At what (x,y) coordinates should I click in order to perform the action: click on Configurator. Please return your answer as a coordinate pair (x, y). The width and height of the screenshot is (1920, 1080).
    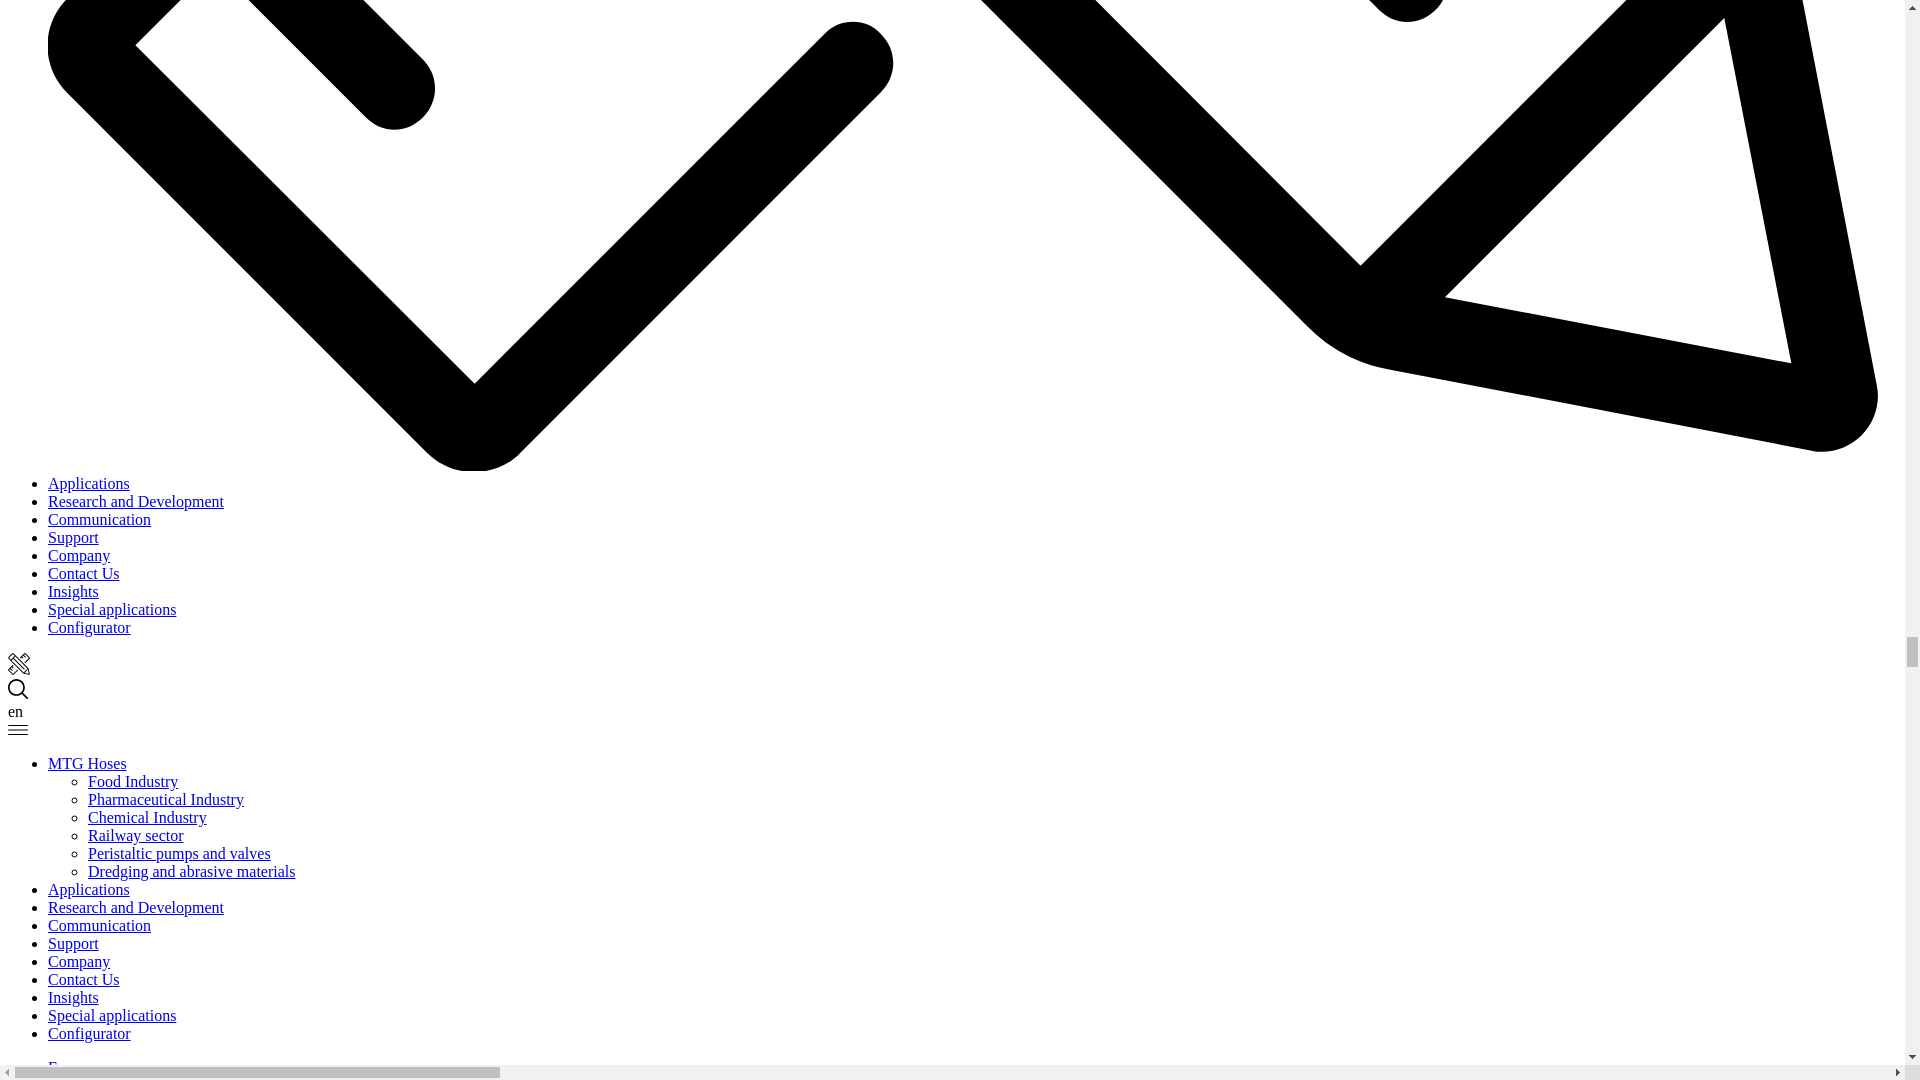
    Looking at the image, I should click on (89, 627).